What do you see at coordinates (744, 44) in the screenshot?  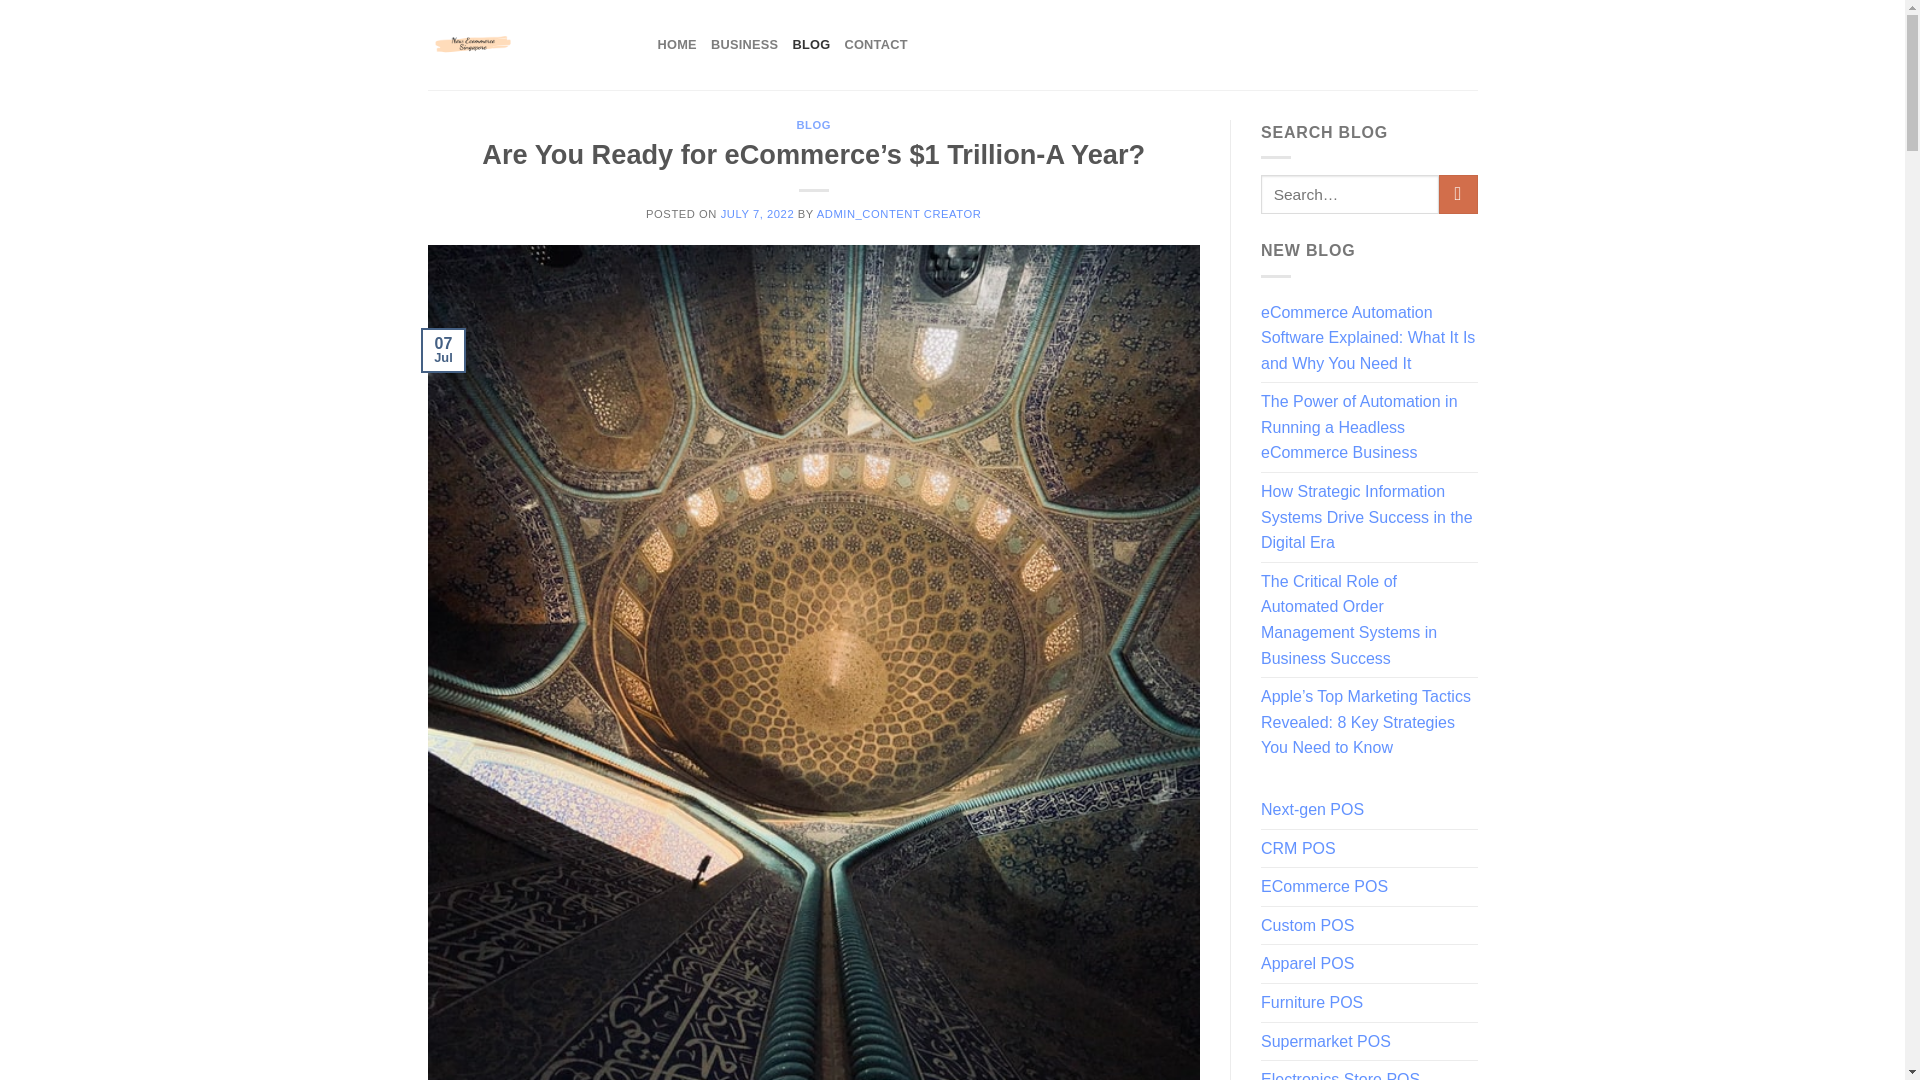 I see `BUSINESS` at bounding box center [744, 44].